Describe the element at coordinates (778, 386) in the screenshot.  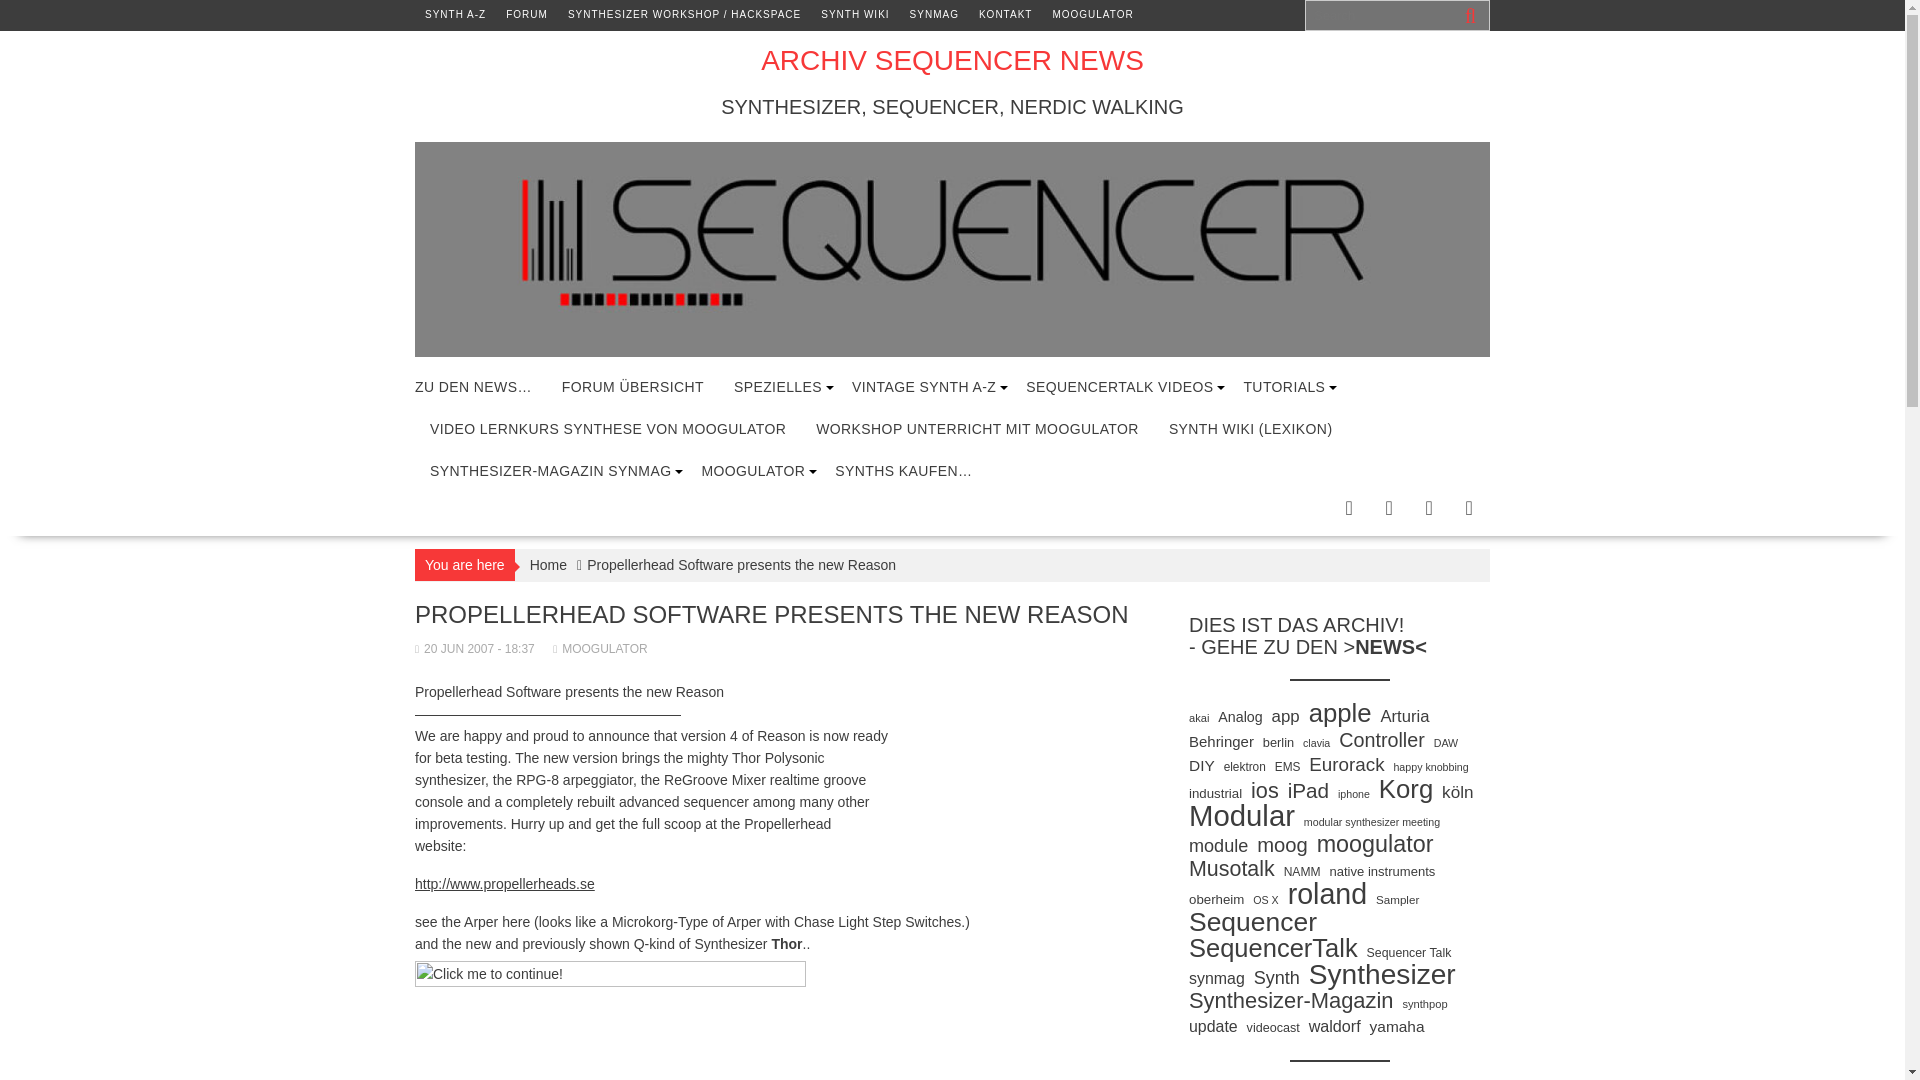
I see `SPEZIELLES` at that location.